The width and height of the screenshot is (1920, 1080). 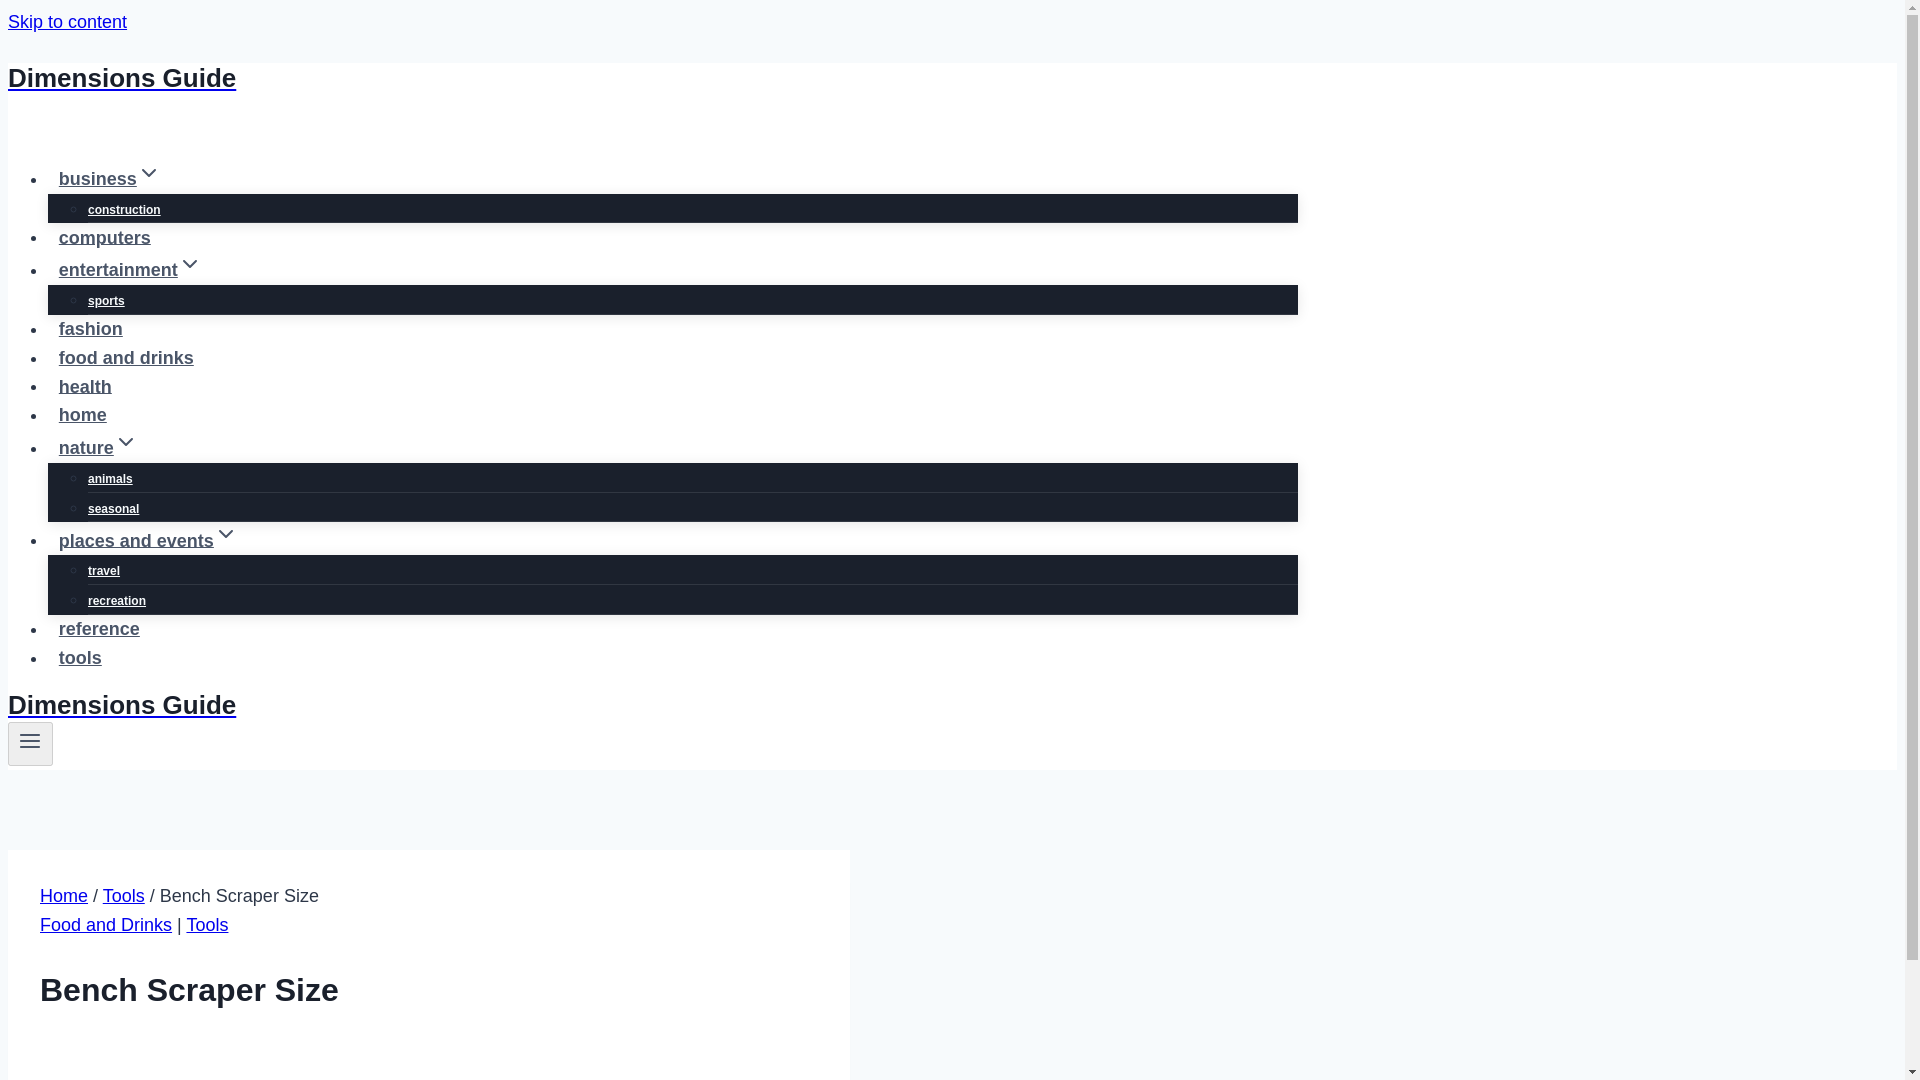 What do you see at coordinates (30, 744) in the screenshot?
I see `Toggle Menu` at bounding box center [30, 744].